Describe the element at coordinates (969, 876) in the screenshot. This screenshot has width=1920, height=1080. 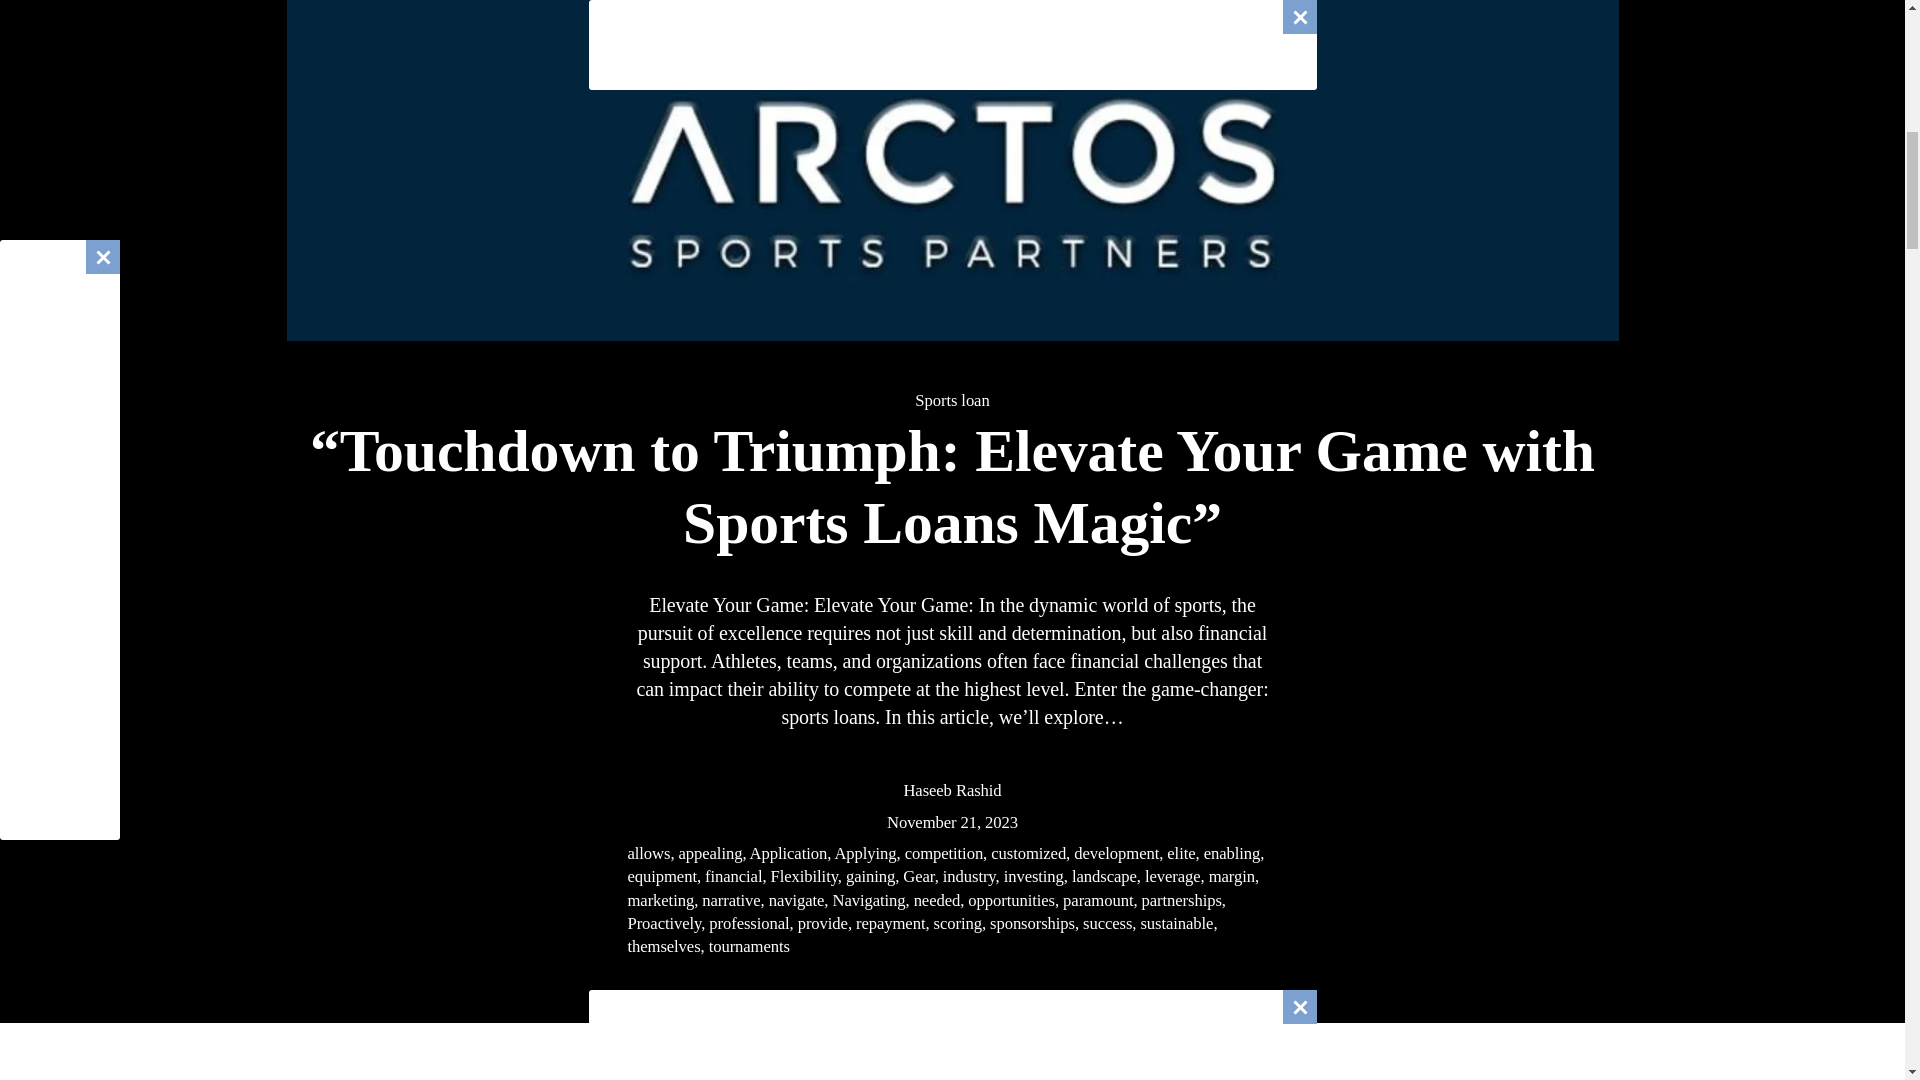
I see `industry` at that location.